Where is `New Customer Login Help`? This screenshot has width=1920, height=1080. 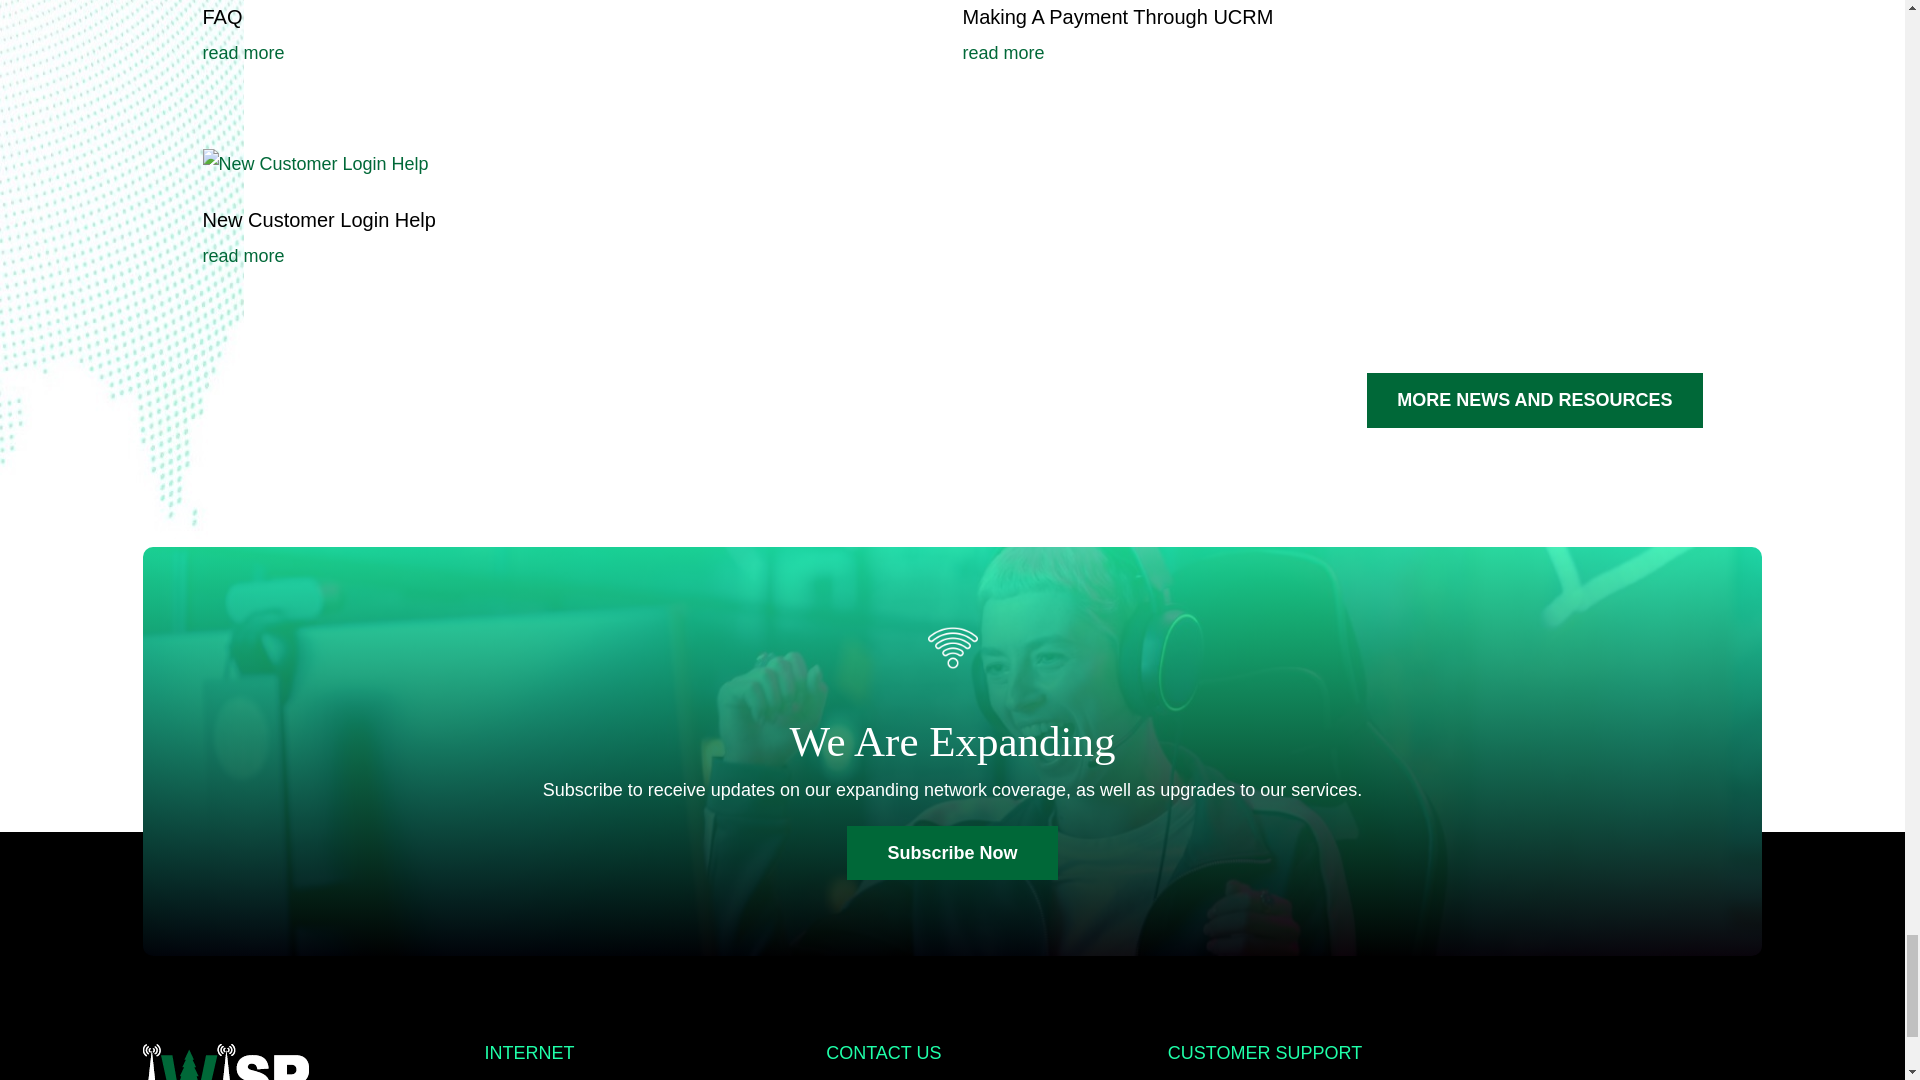 New Customer Login Help is located at coordinates (318, 220).